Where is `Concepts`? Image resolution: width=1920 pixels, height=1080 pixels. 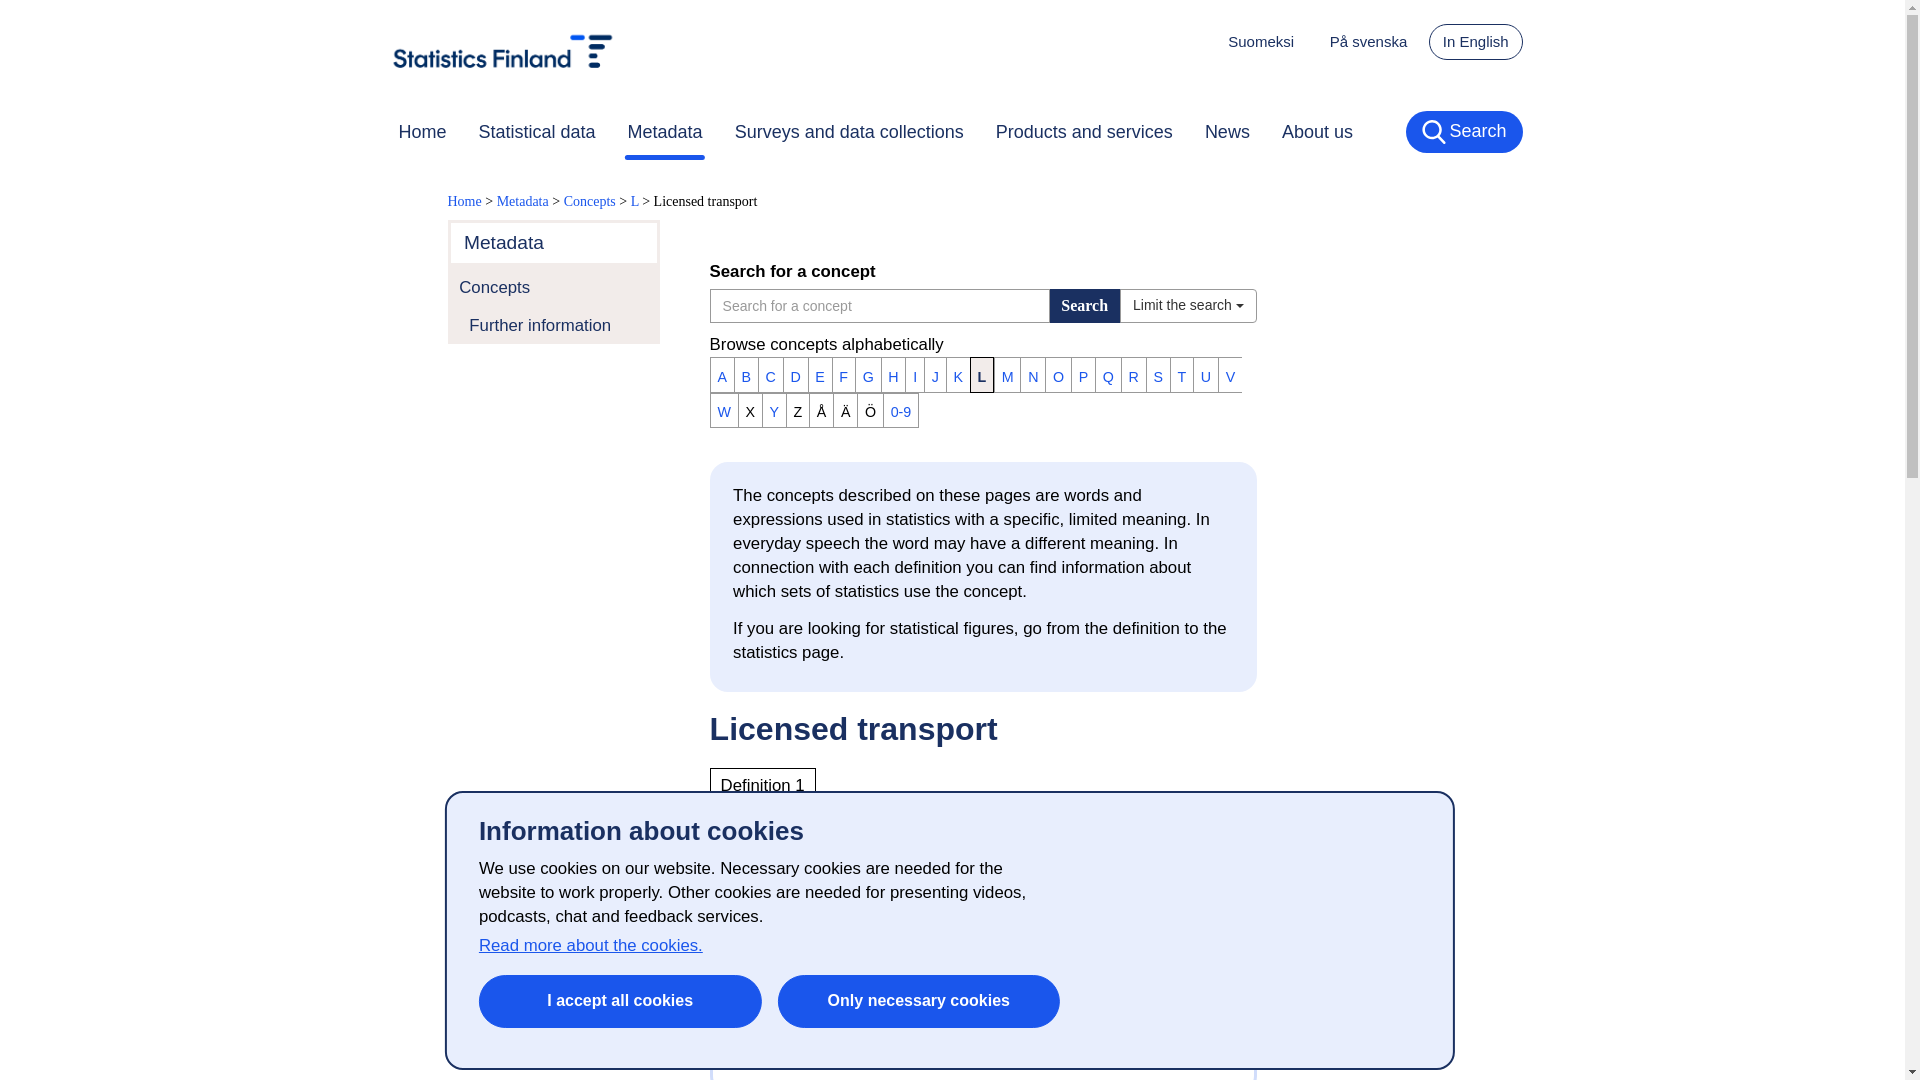
Concepts is located at coordinates (554, 288).